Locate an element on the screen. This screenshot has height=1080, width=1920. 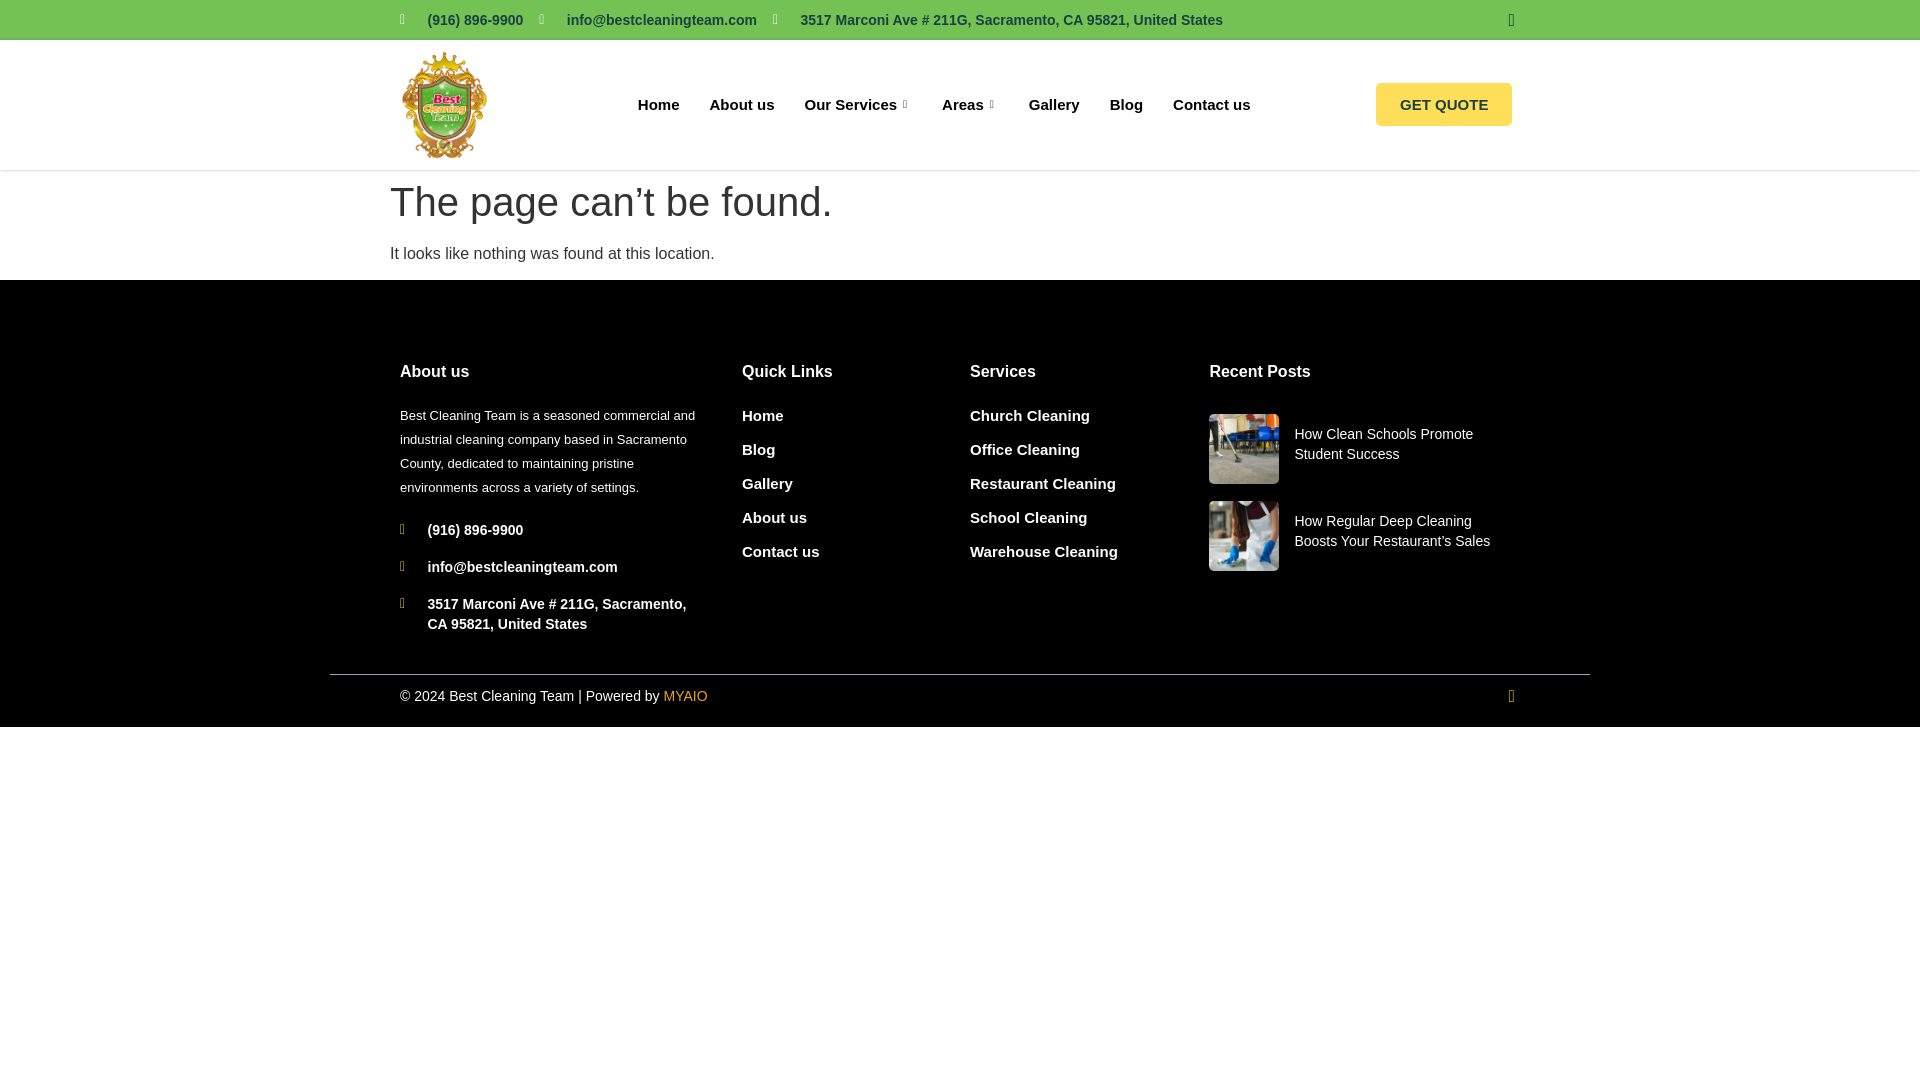
Areas is located at coordinates (970, 104).